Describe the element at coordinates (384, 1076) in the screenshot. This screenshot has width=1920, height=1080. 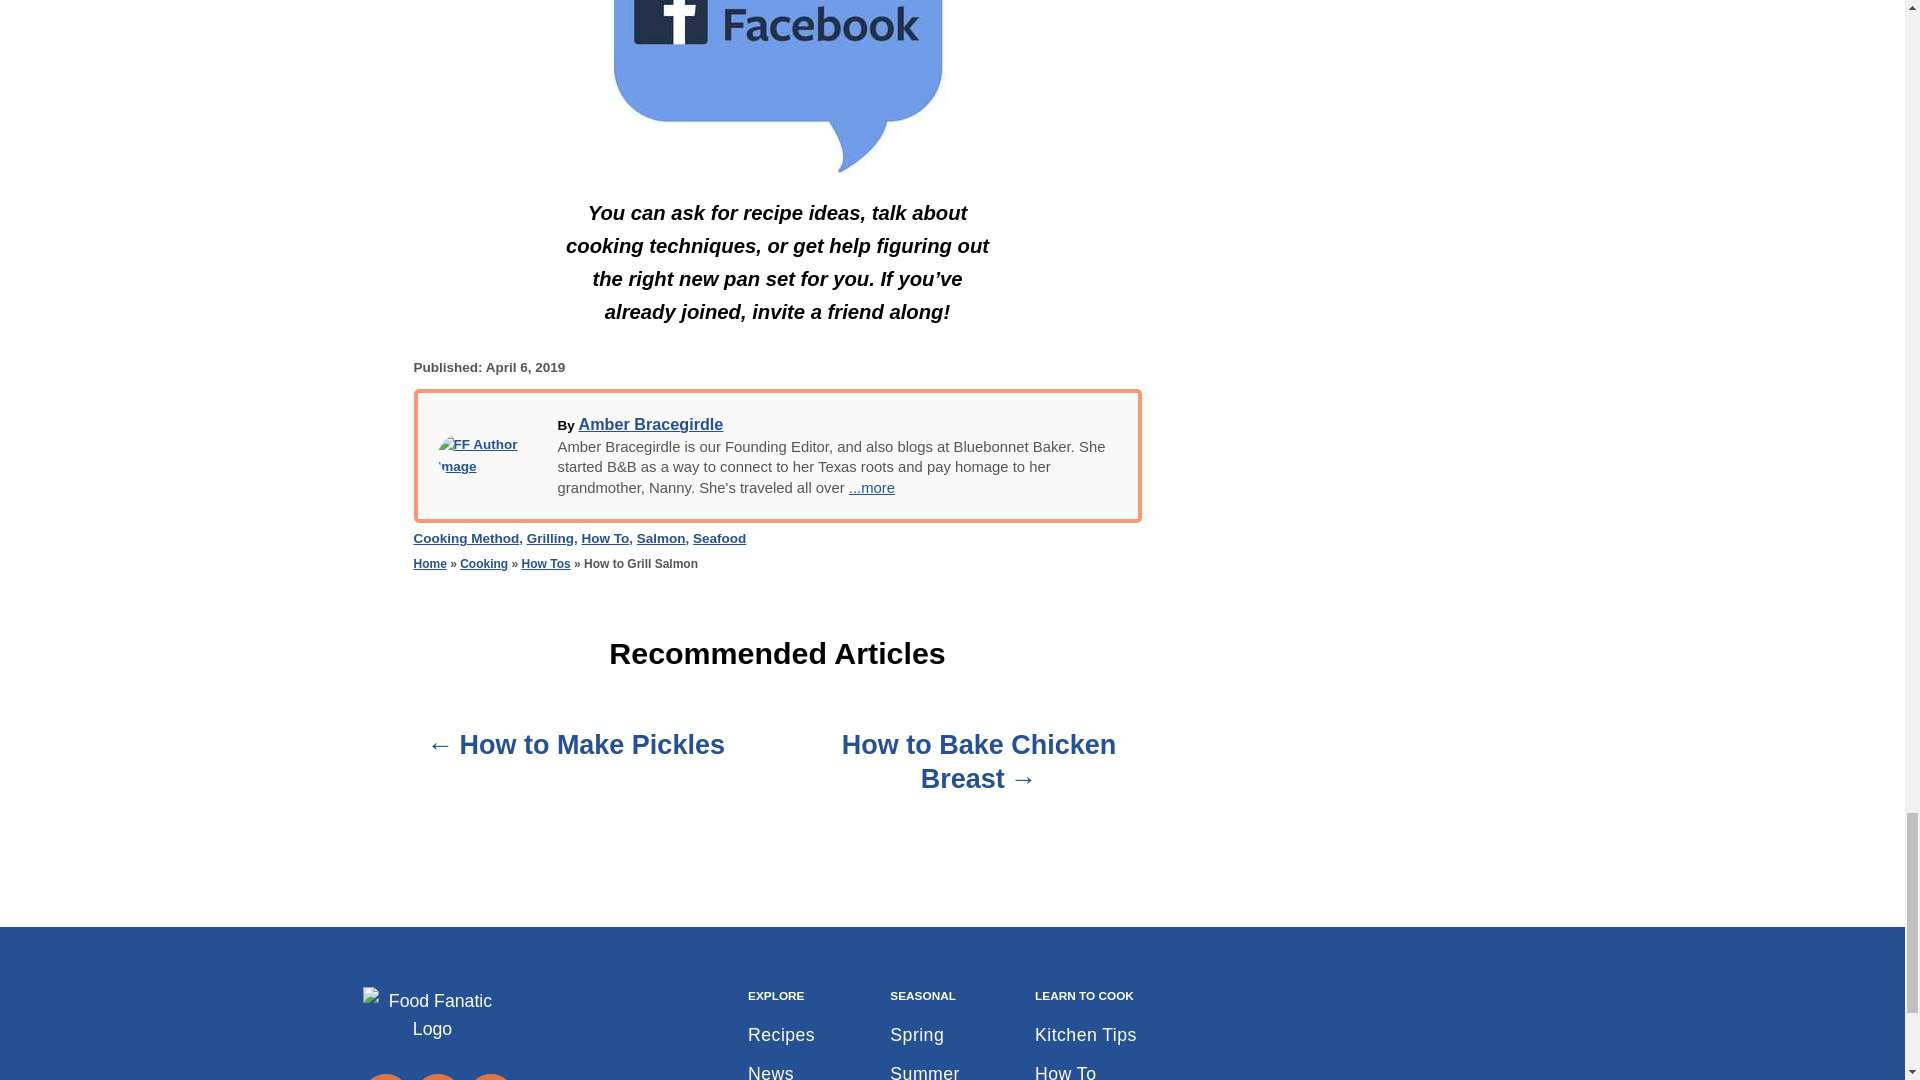
I see `Follow on Facebook` at that location.